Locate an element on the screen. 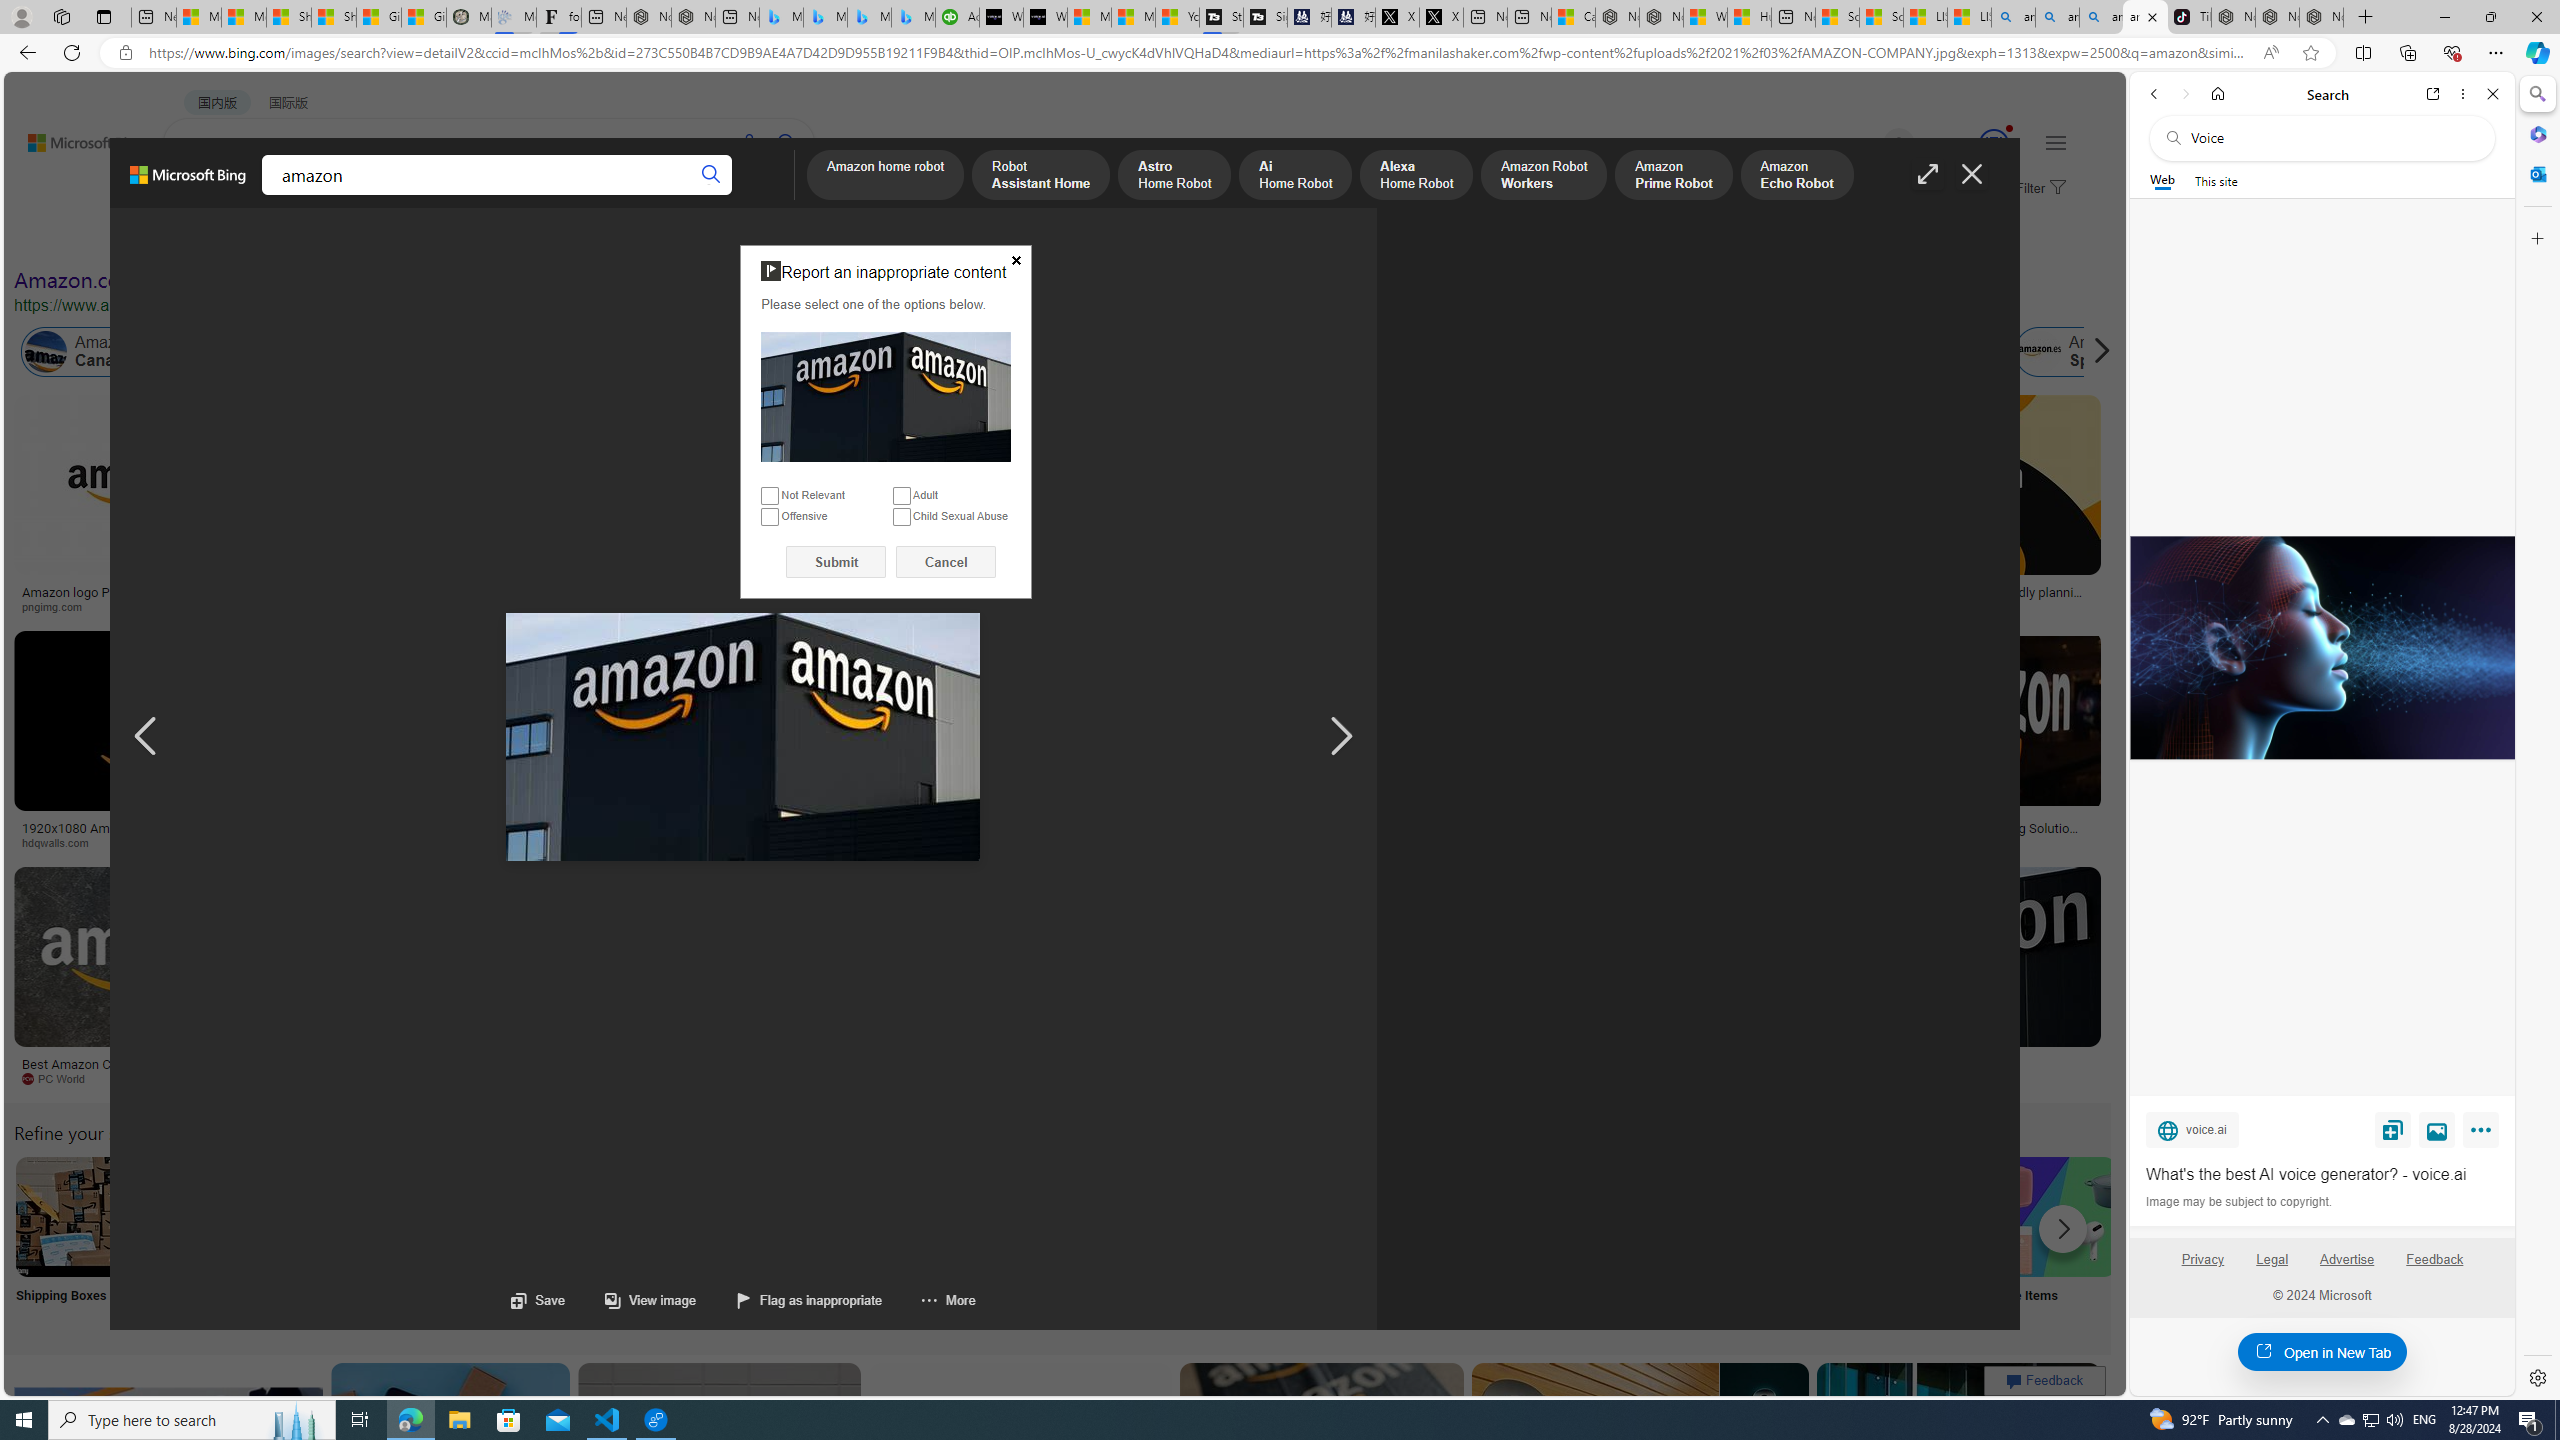 This screenshot has height=1440, width=2560. Full screen is located at coordinates (1928, 174).